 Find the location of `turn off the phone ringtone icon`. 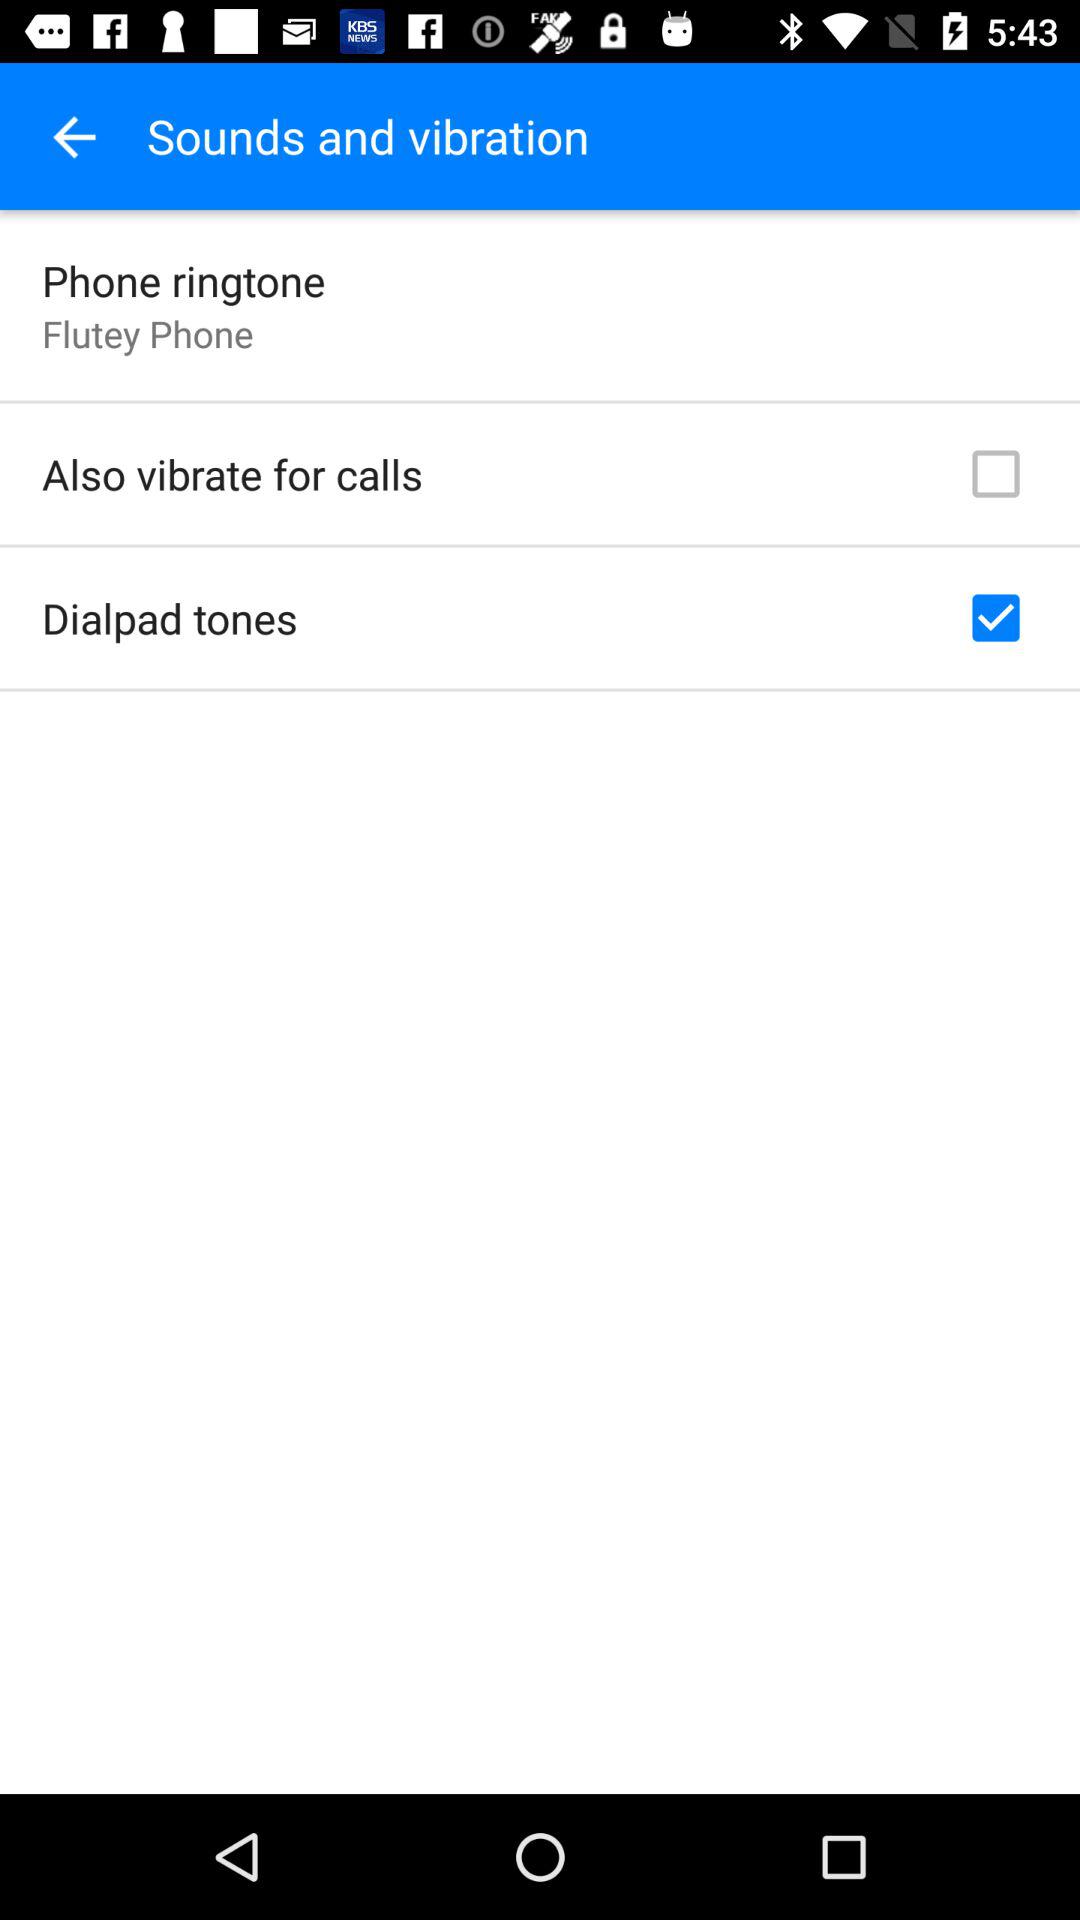

turn off the phone ringtone icon is located at coordinates (184, 280).